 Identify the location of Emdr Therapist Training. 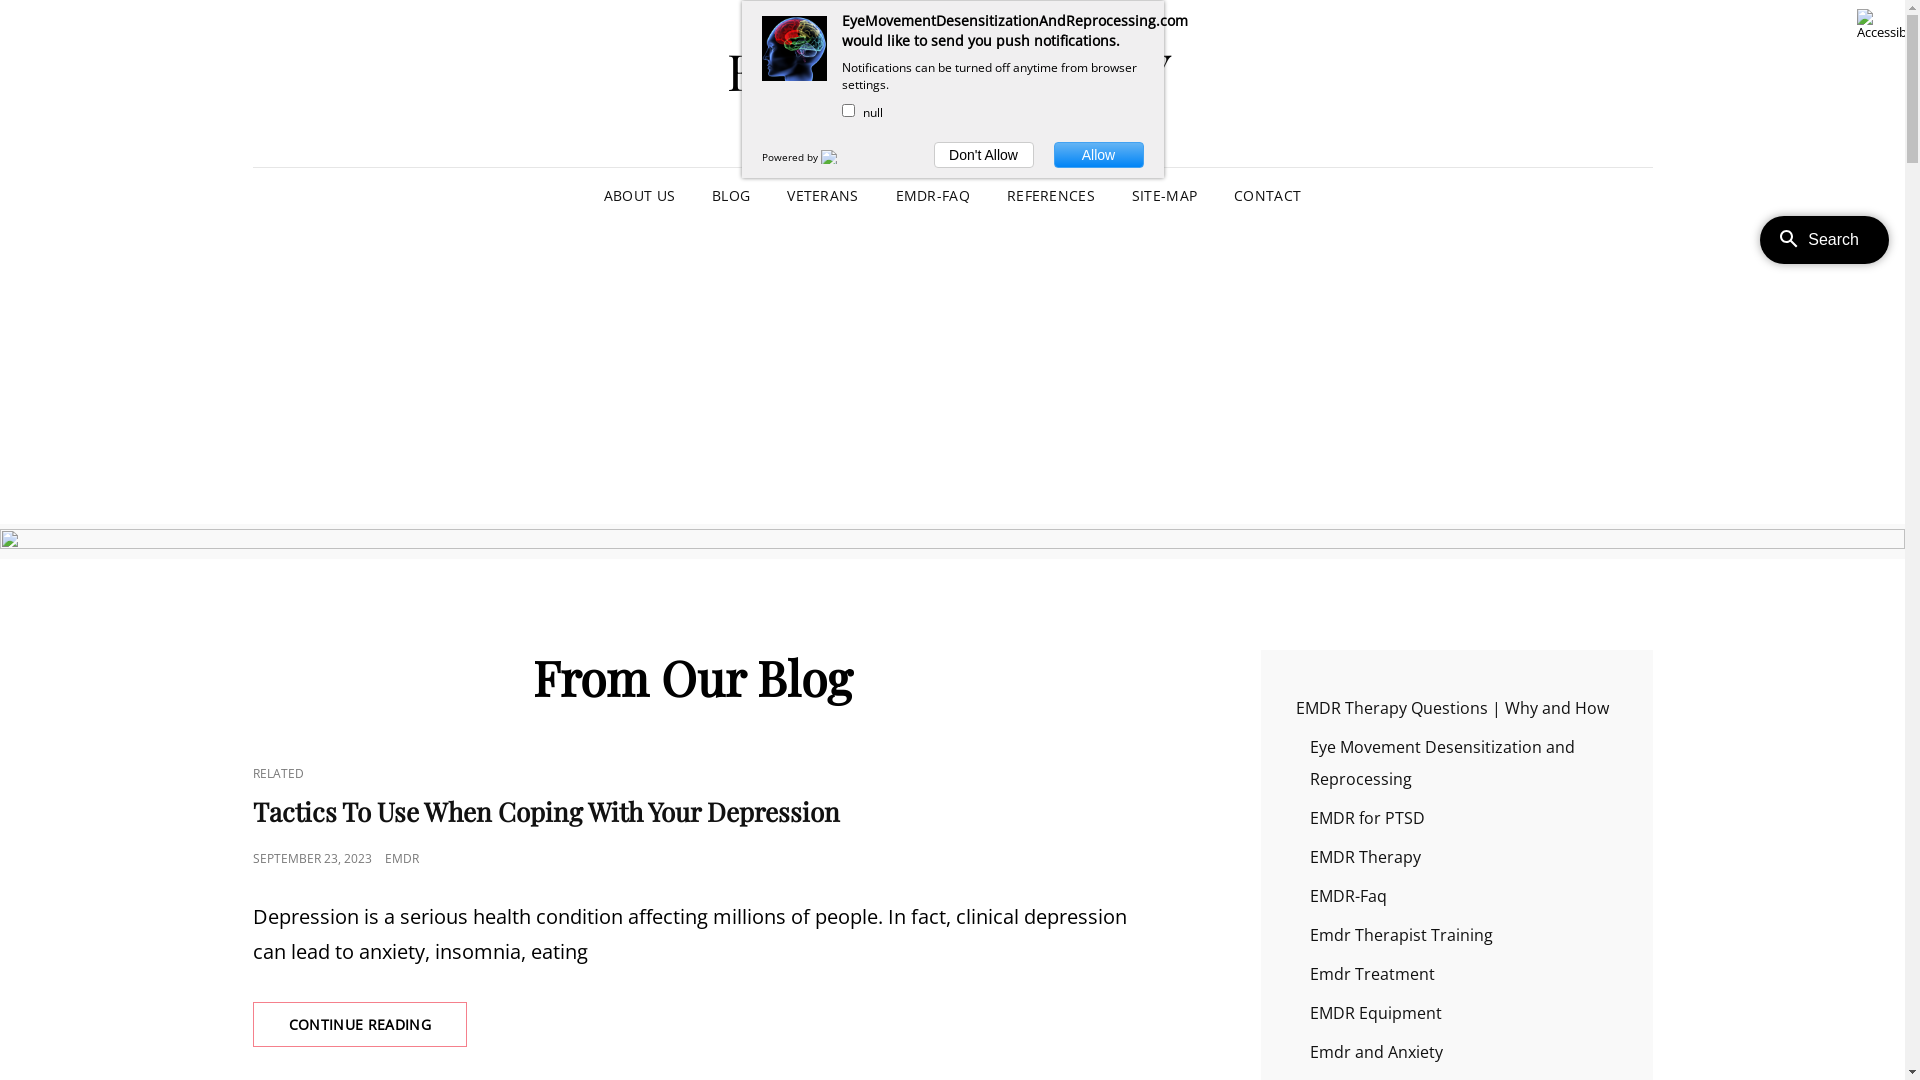
(1402, 935).